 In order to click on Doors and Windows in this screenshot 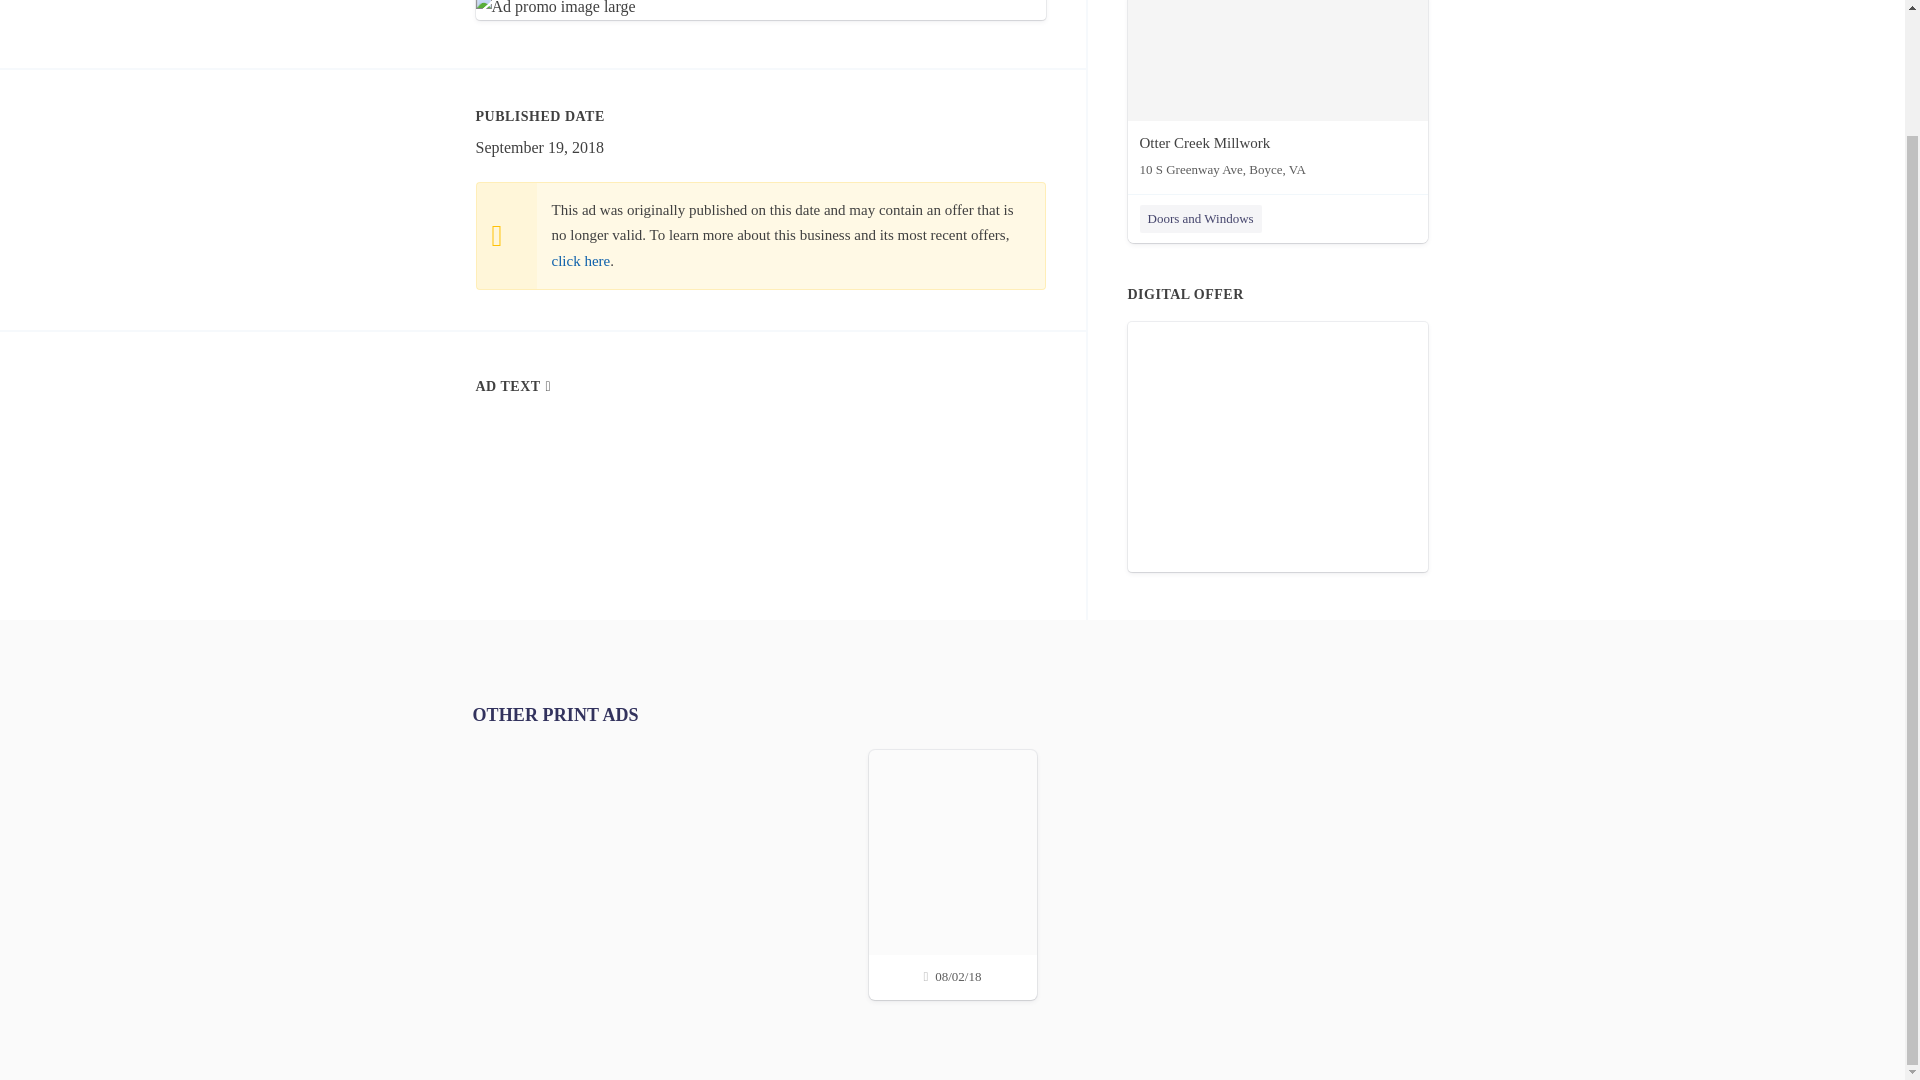, I will do `click(1200, 219)`.